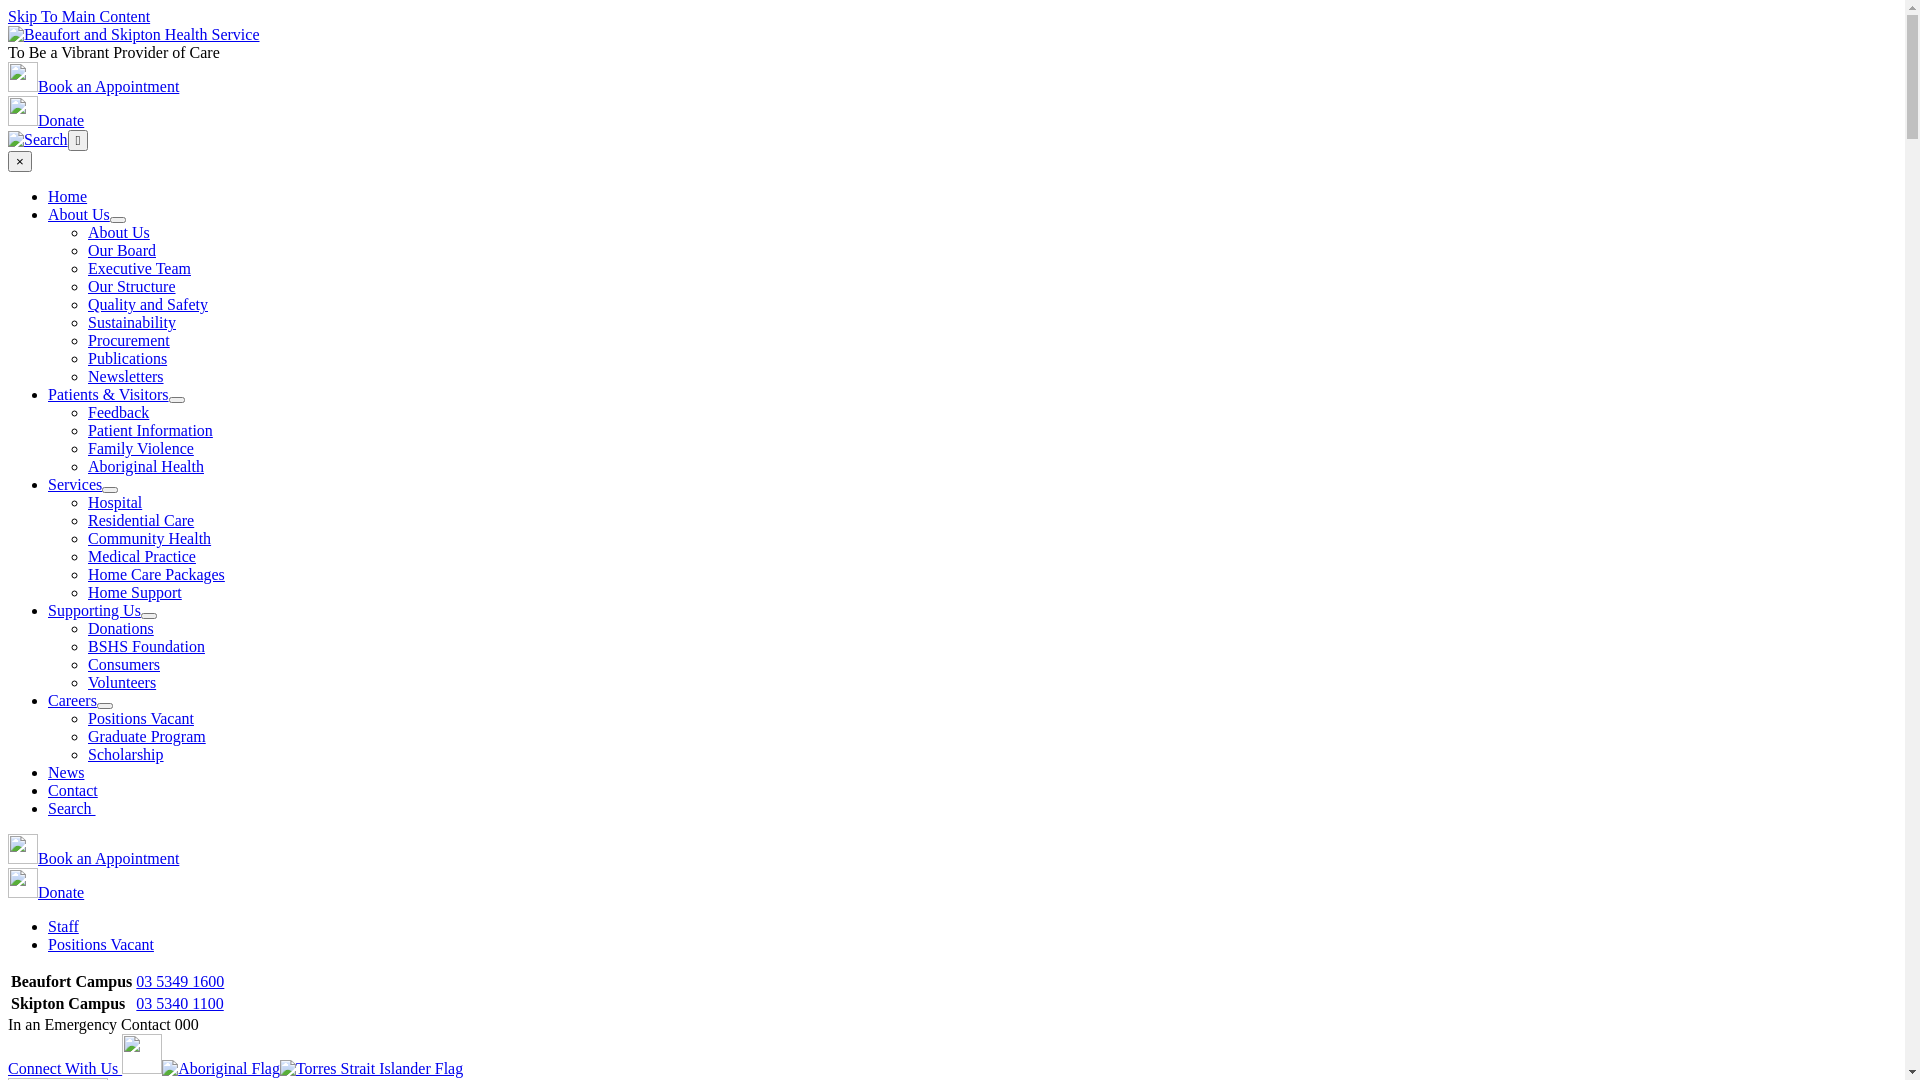 The image size is (1920, 1080). I want to click on About Us, so click(119, 232).